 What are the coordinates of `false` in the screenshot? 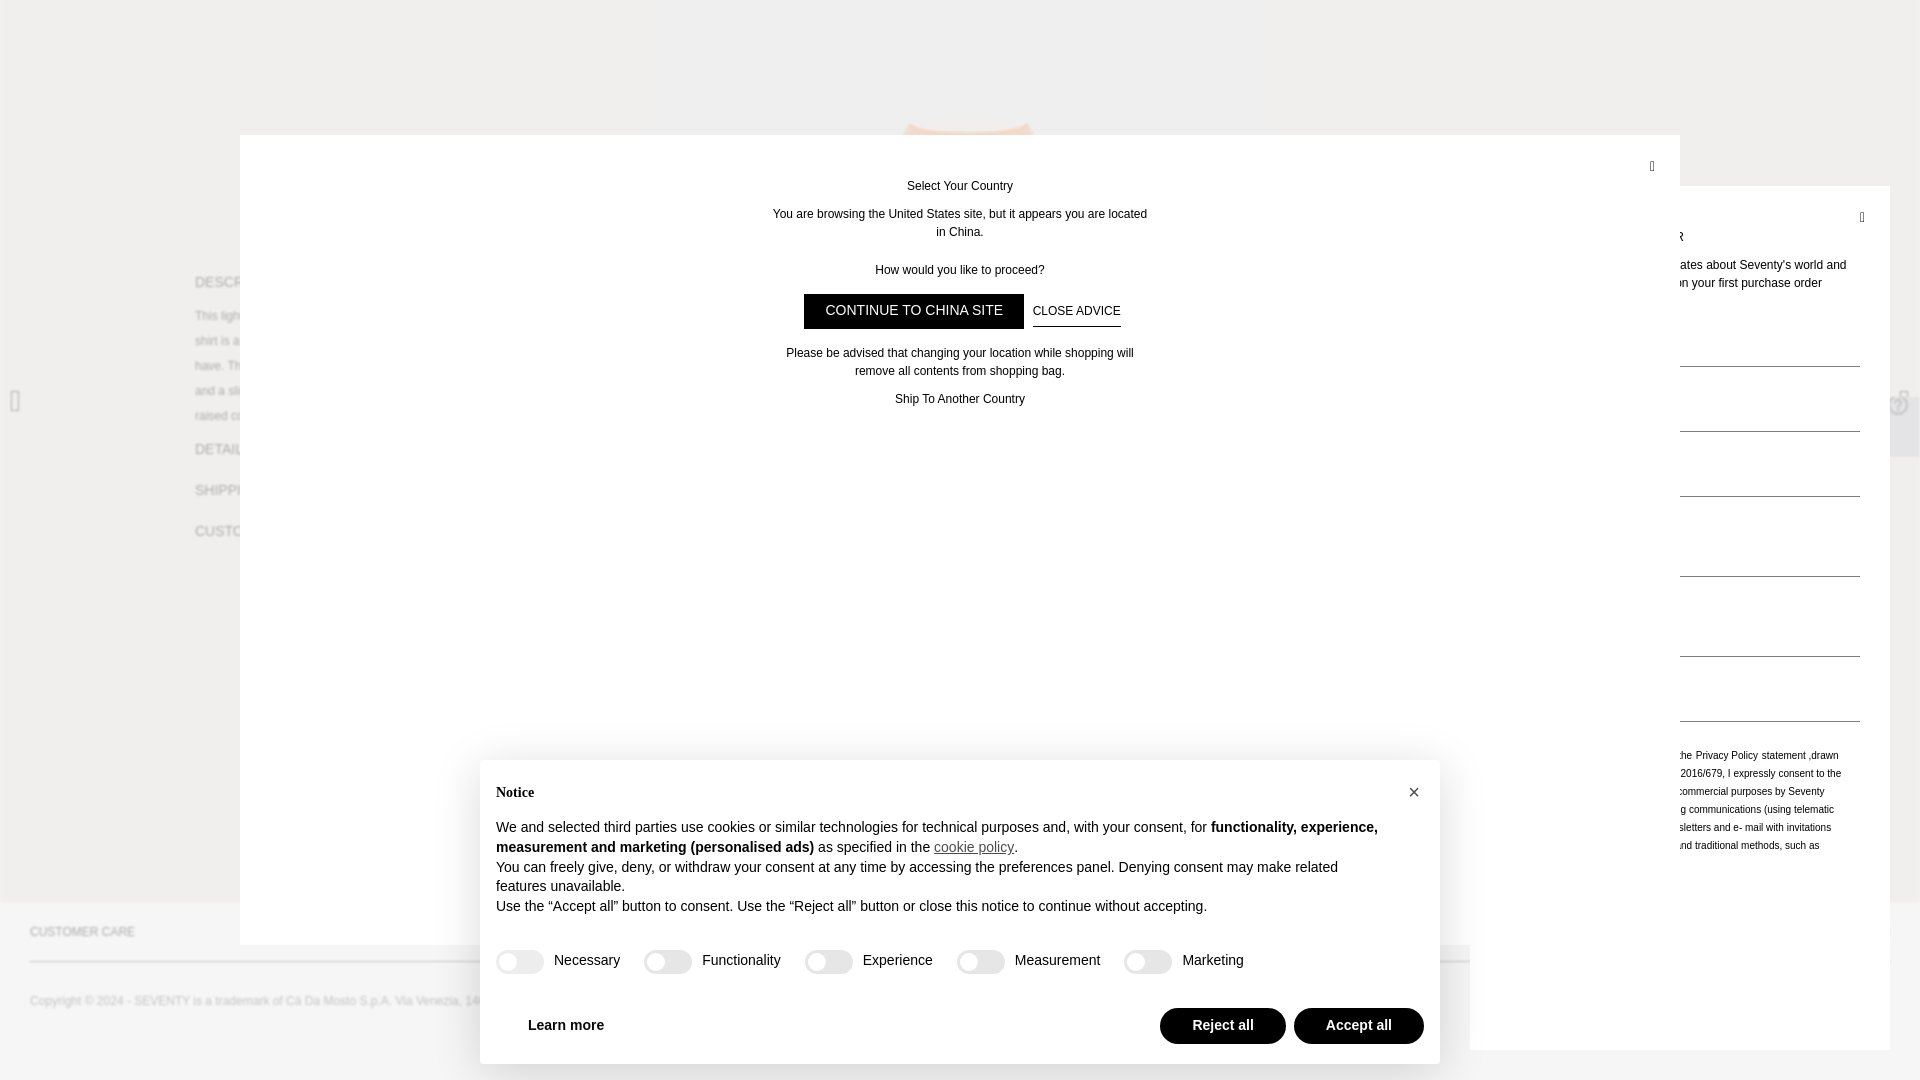 It's located at (1147, 542).